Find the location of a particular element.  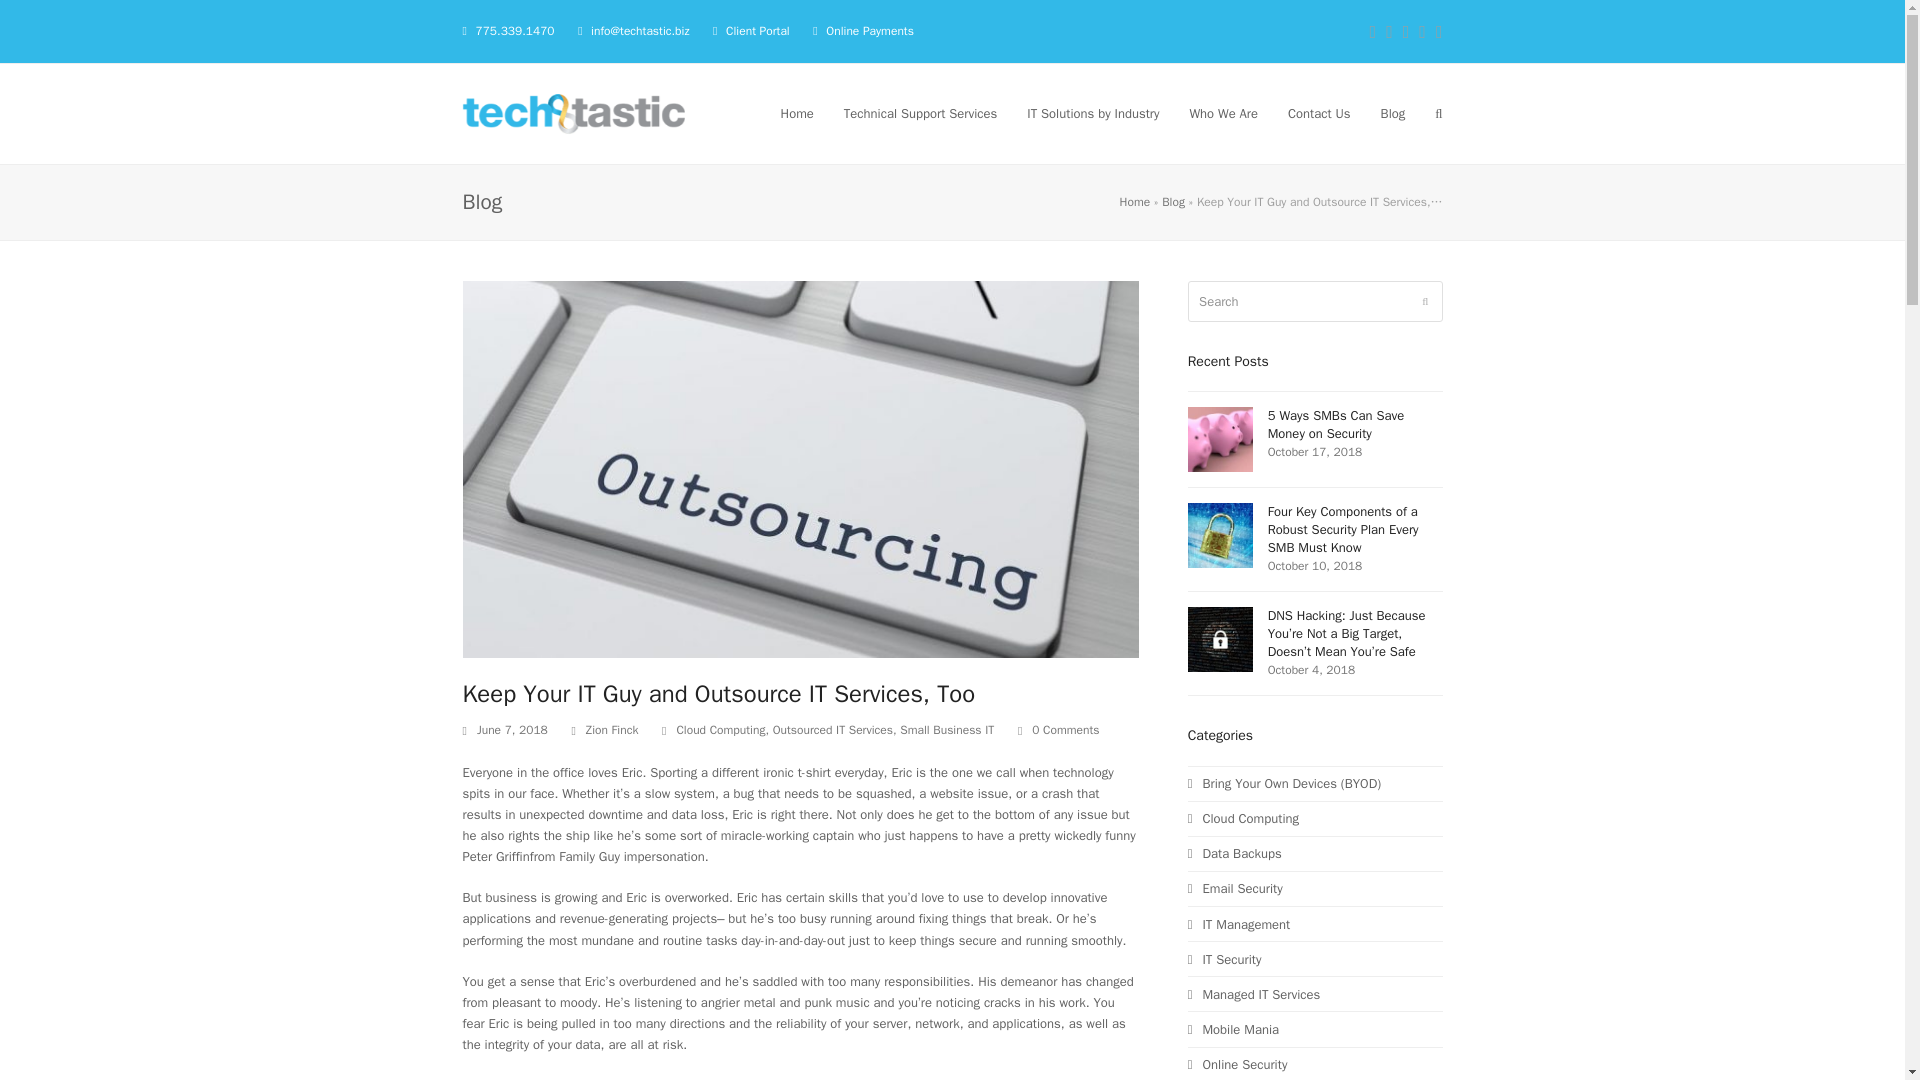

Who We Are is located at coordinates (1222, 114).